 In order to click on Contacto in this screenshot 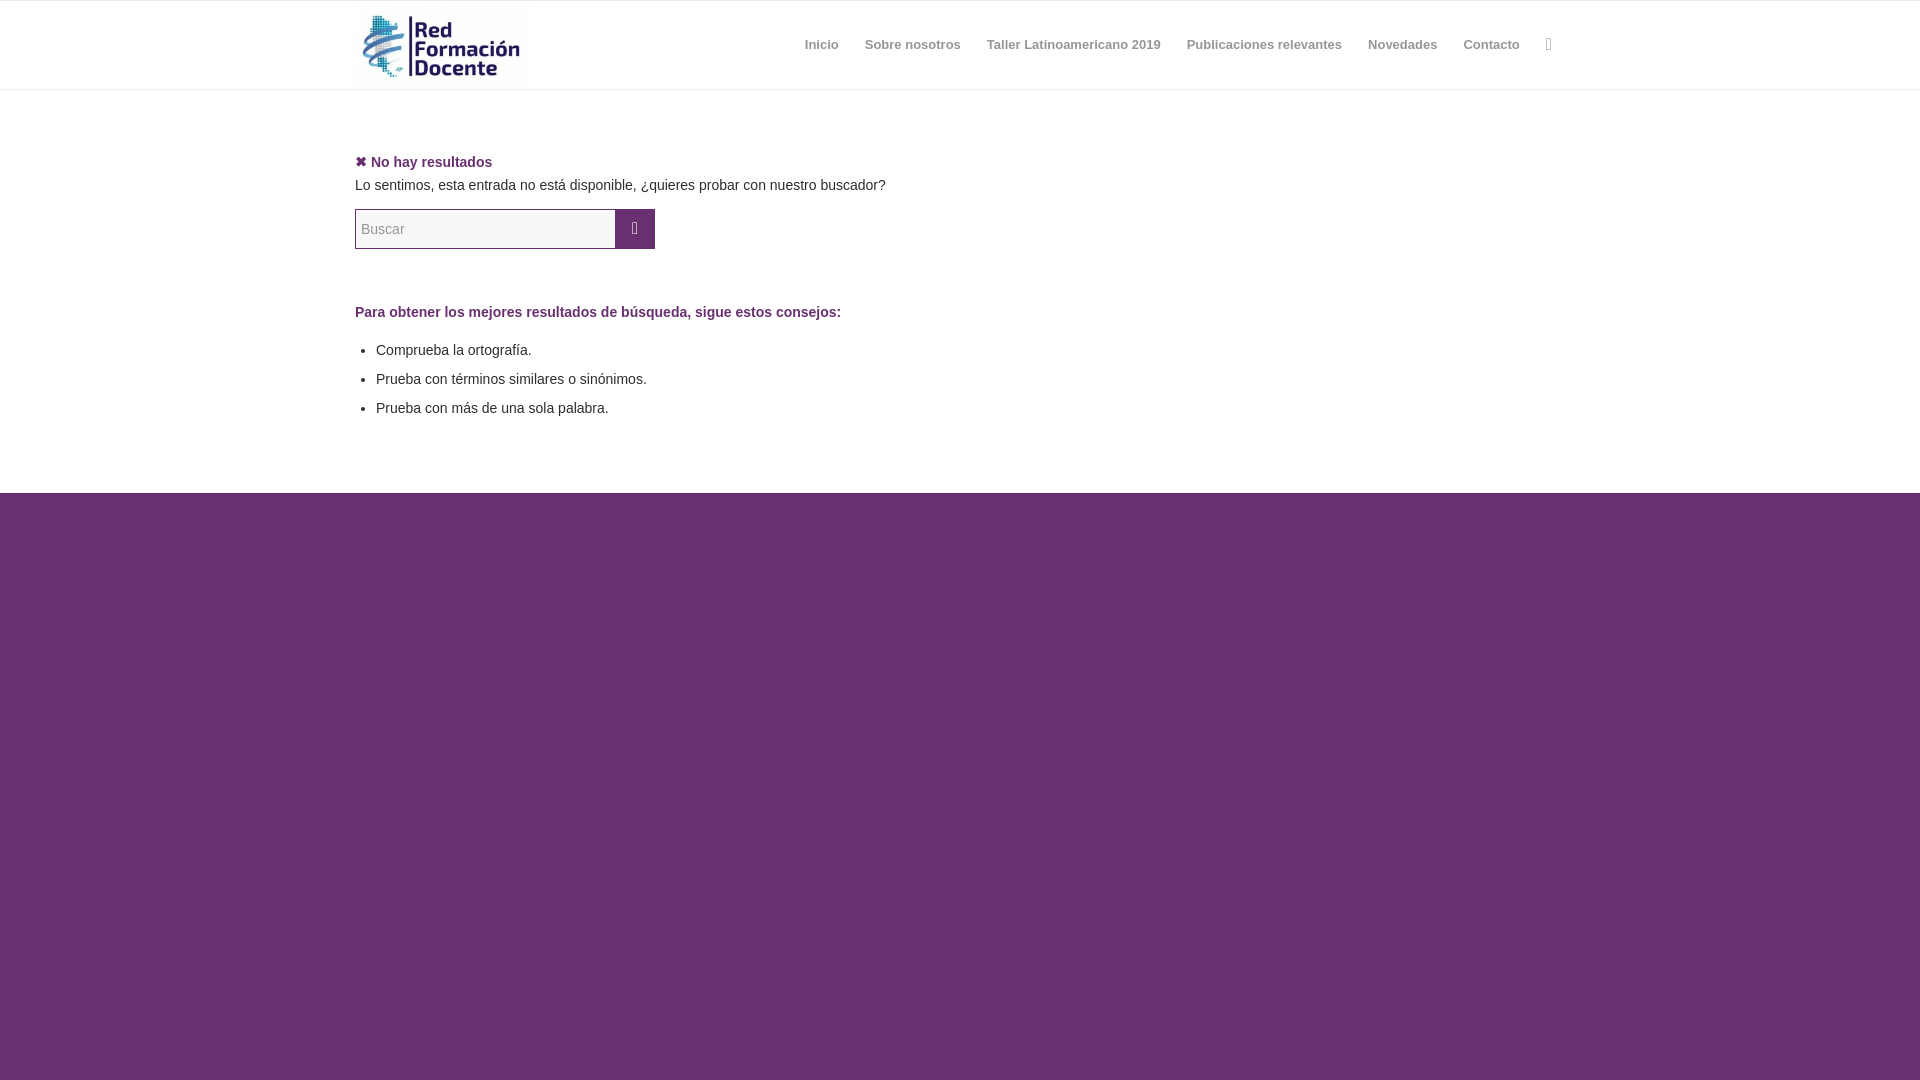, I will do `click(1490, 44)`.